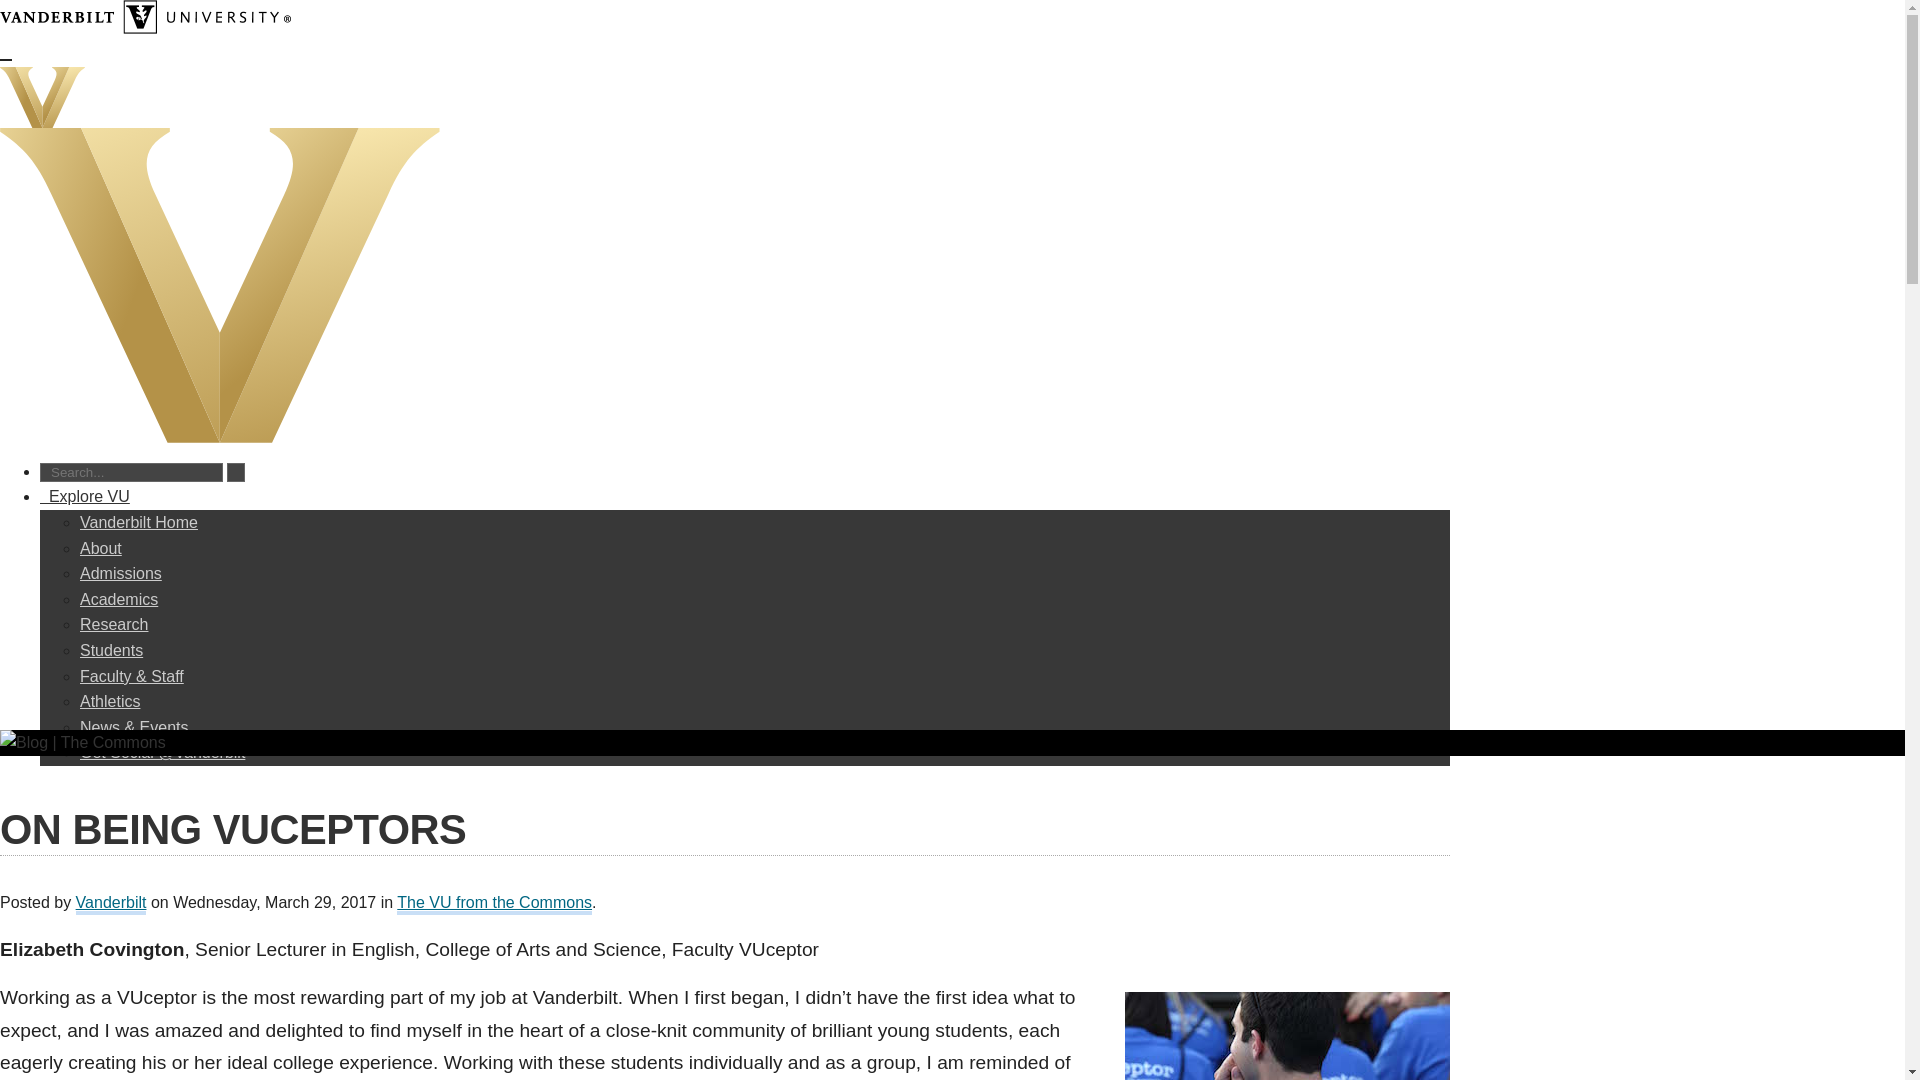  Describe the element at coordinates (85, 496) in the screenshot. I see `  Explore VU` at that location.